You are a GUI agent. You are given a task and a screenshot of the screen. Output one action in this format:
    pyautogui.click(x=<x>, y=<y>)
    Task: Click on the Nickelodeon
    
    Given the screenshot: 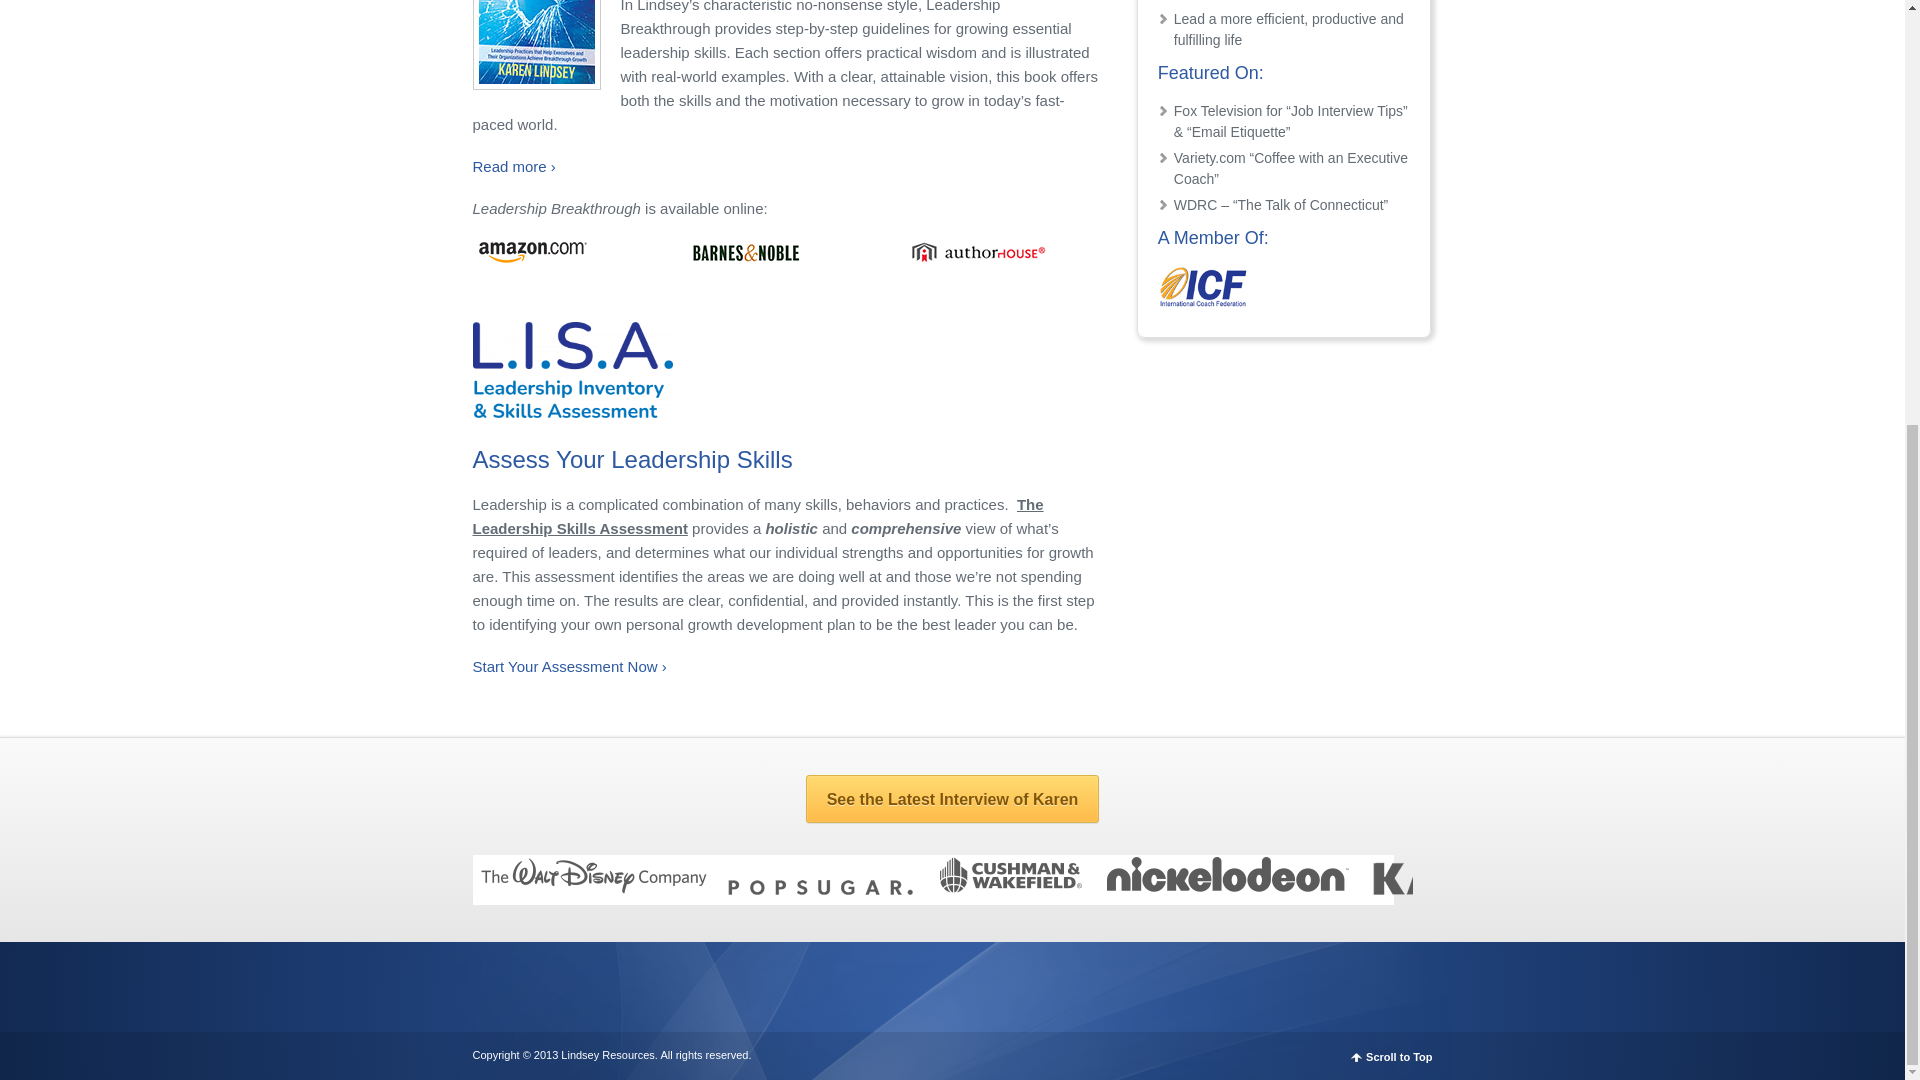 What is the action you would take?
    pyautogui.click(x=1237, y=889)
    